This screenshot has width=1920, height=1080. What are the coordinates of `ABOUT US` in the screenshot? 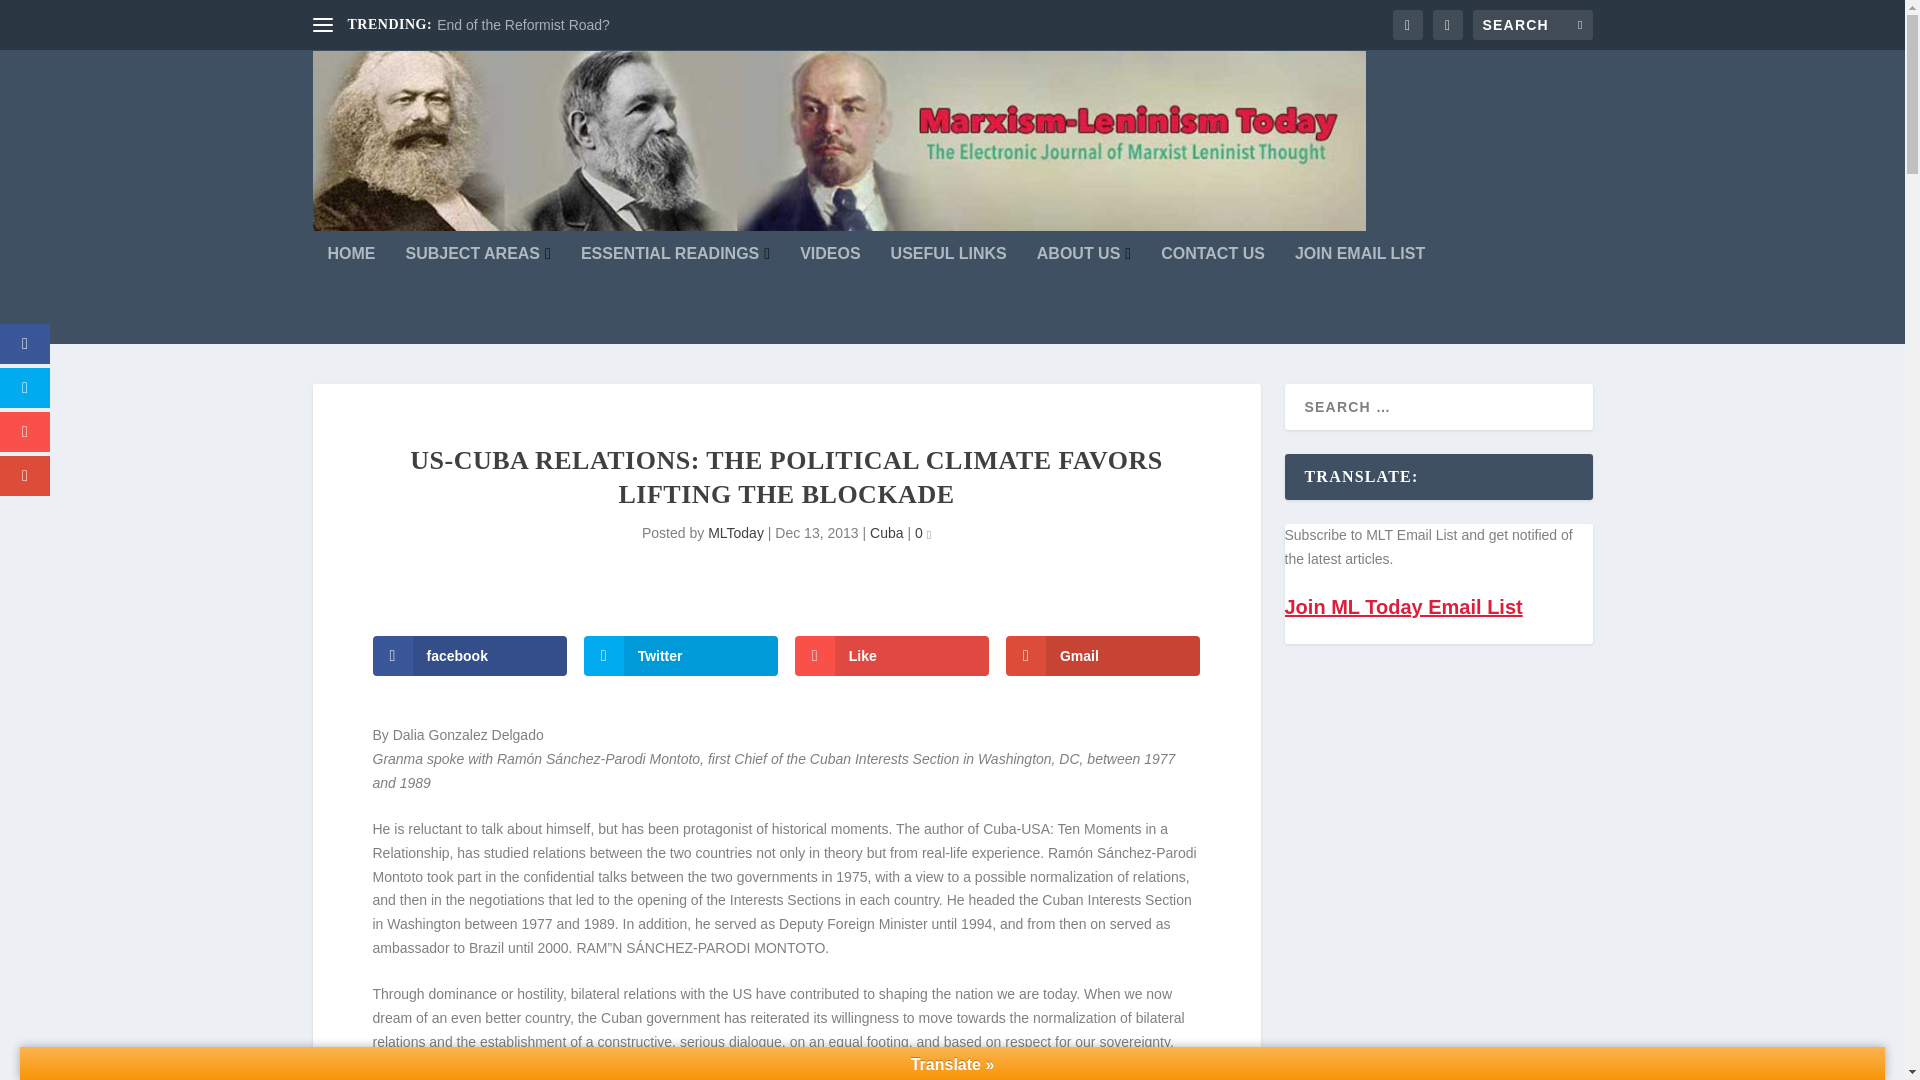 It's located at (1083, 295).